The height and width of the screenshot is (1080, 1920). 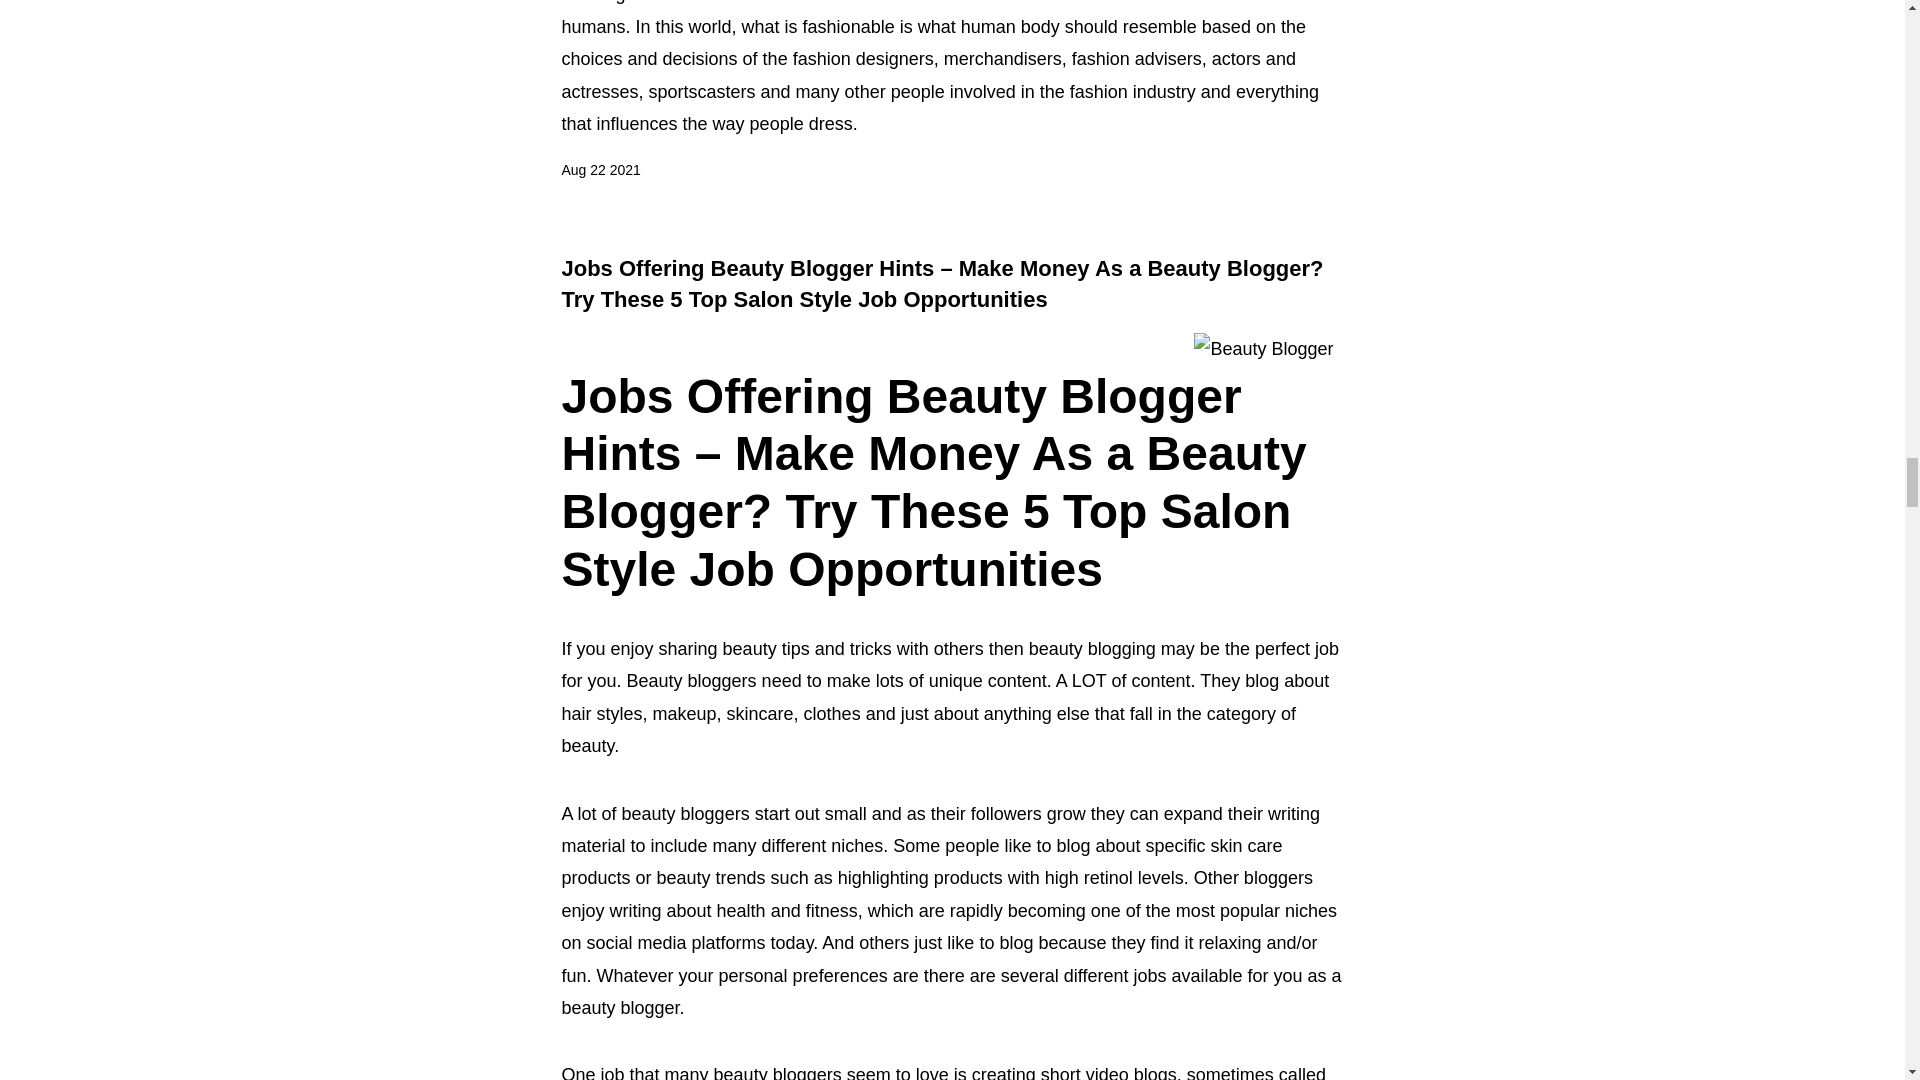 I want to click on Aug 22 2021, so click(x=602, y=170).